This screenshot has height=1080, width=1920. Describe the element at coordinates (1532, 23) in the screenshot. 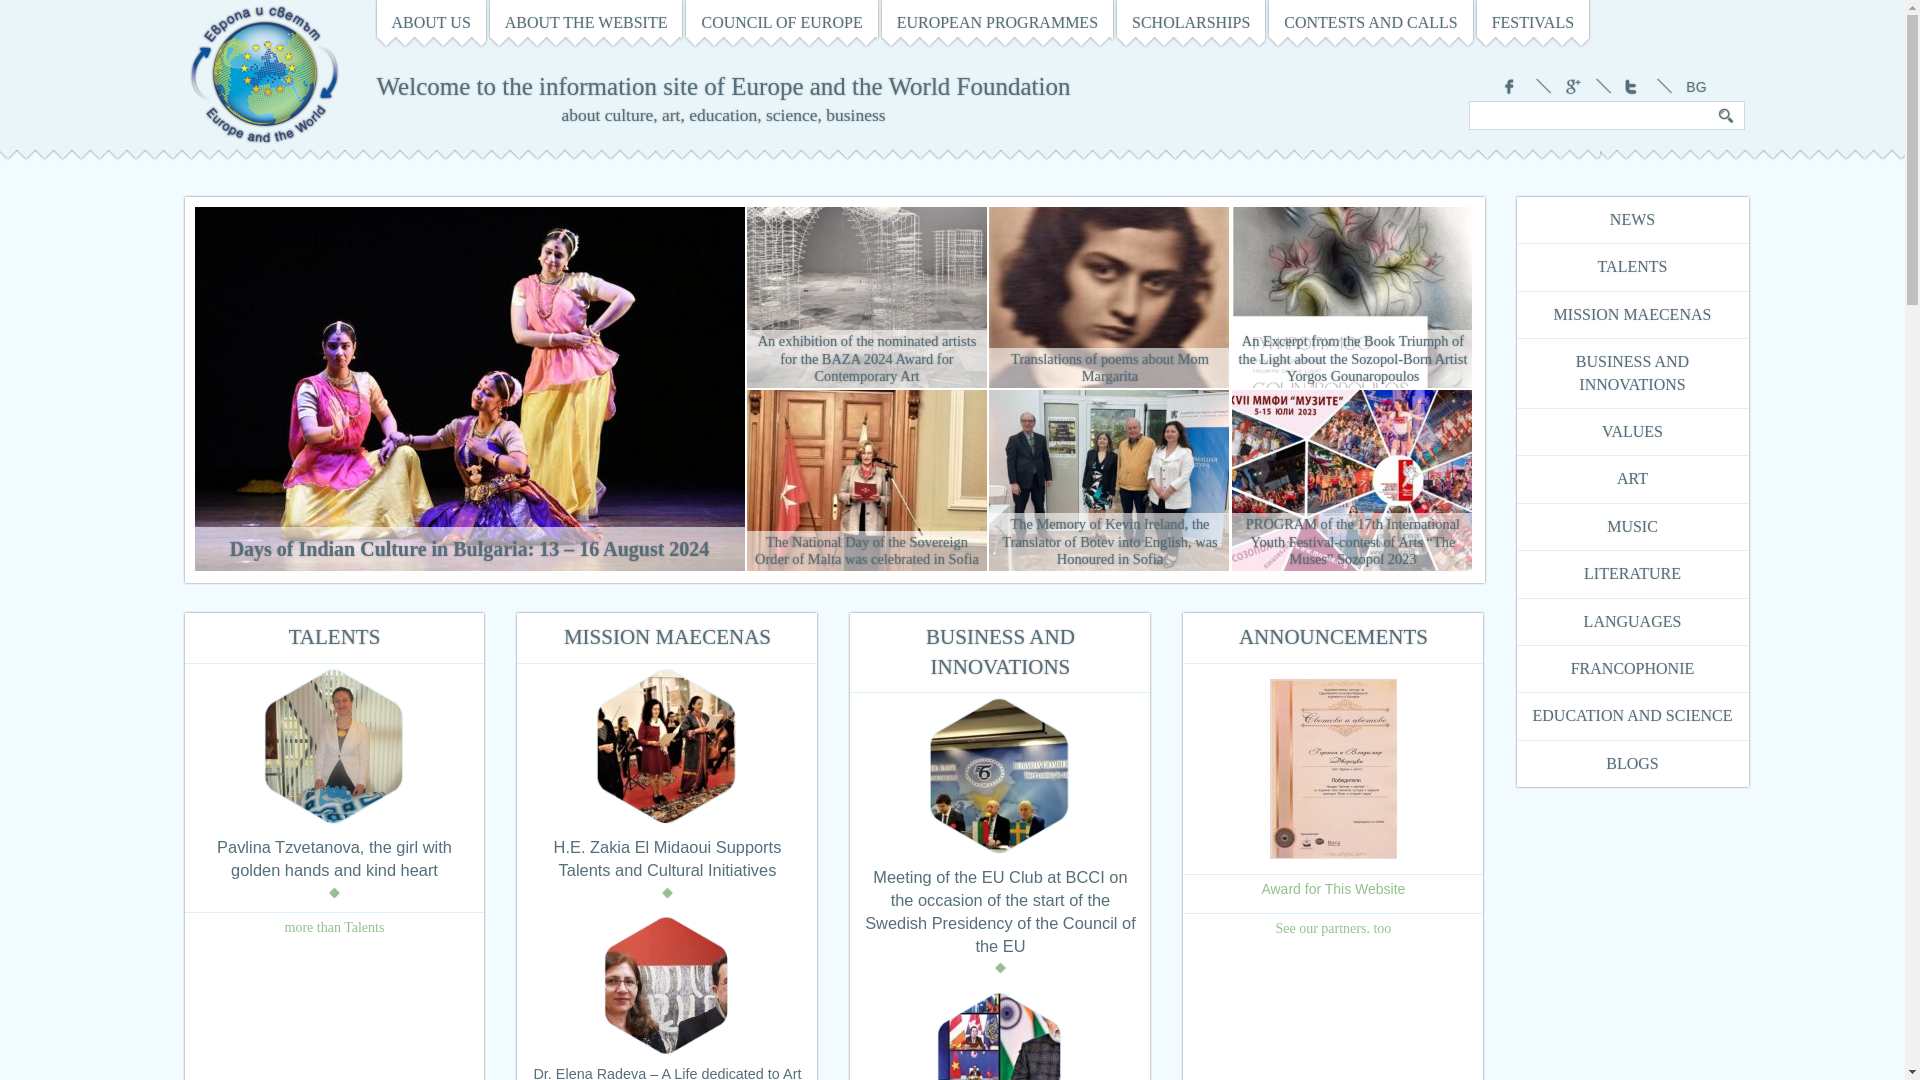

I see `FESTIVALS` at that location.